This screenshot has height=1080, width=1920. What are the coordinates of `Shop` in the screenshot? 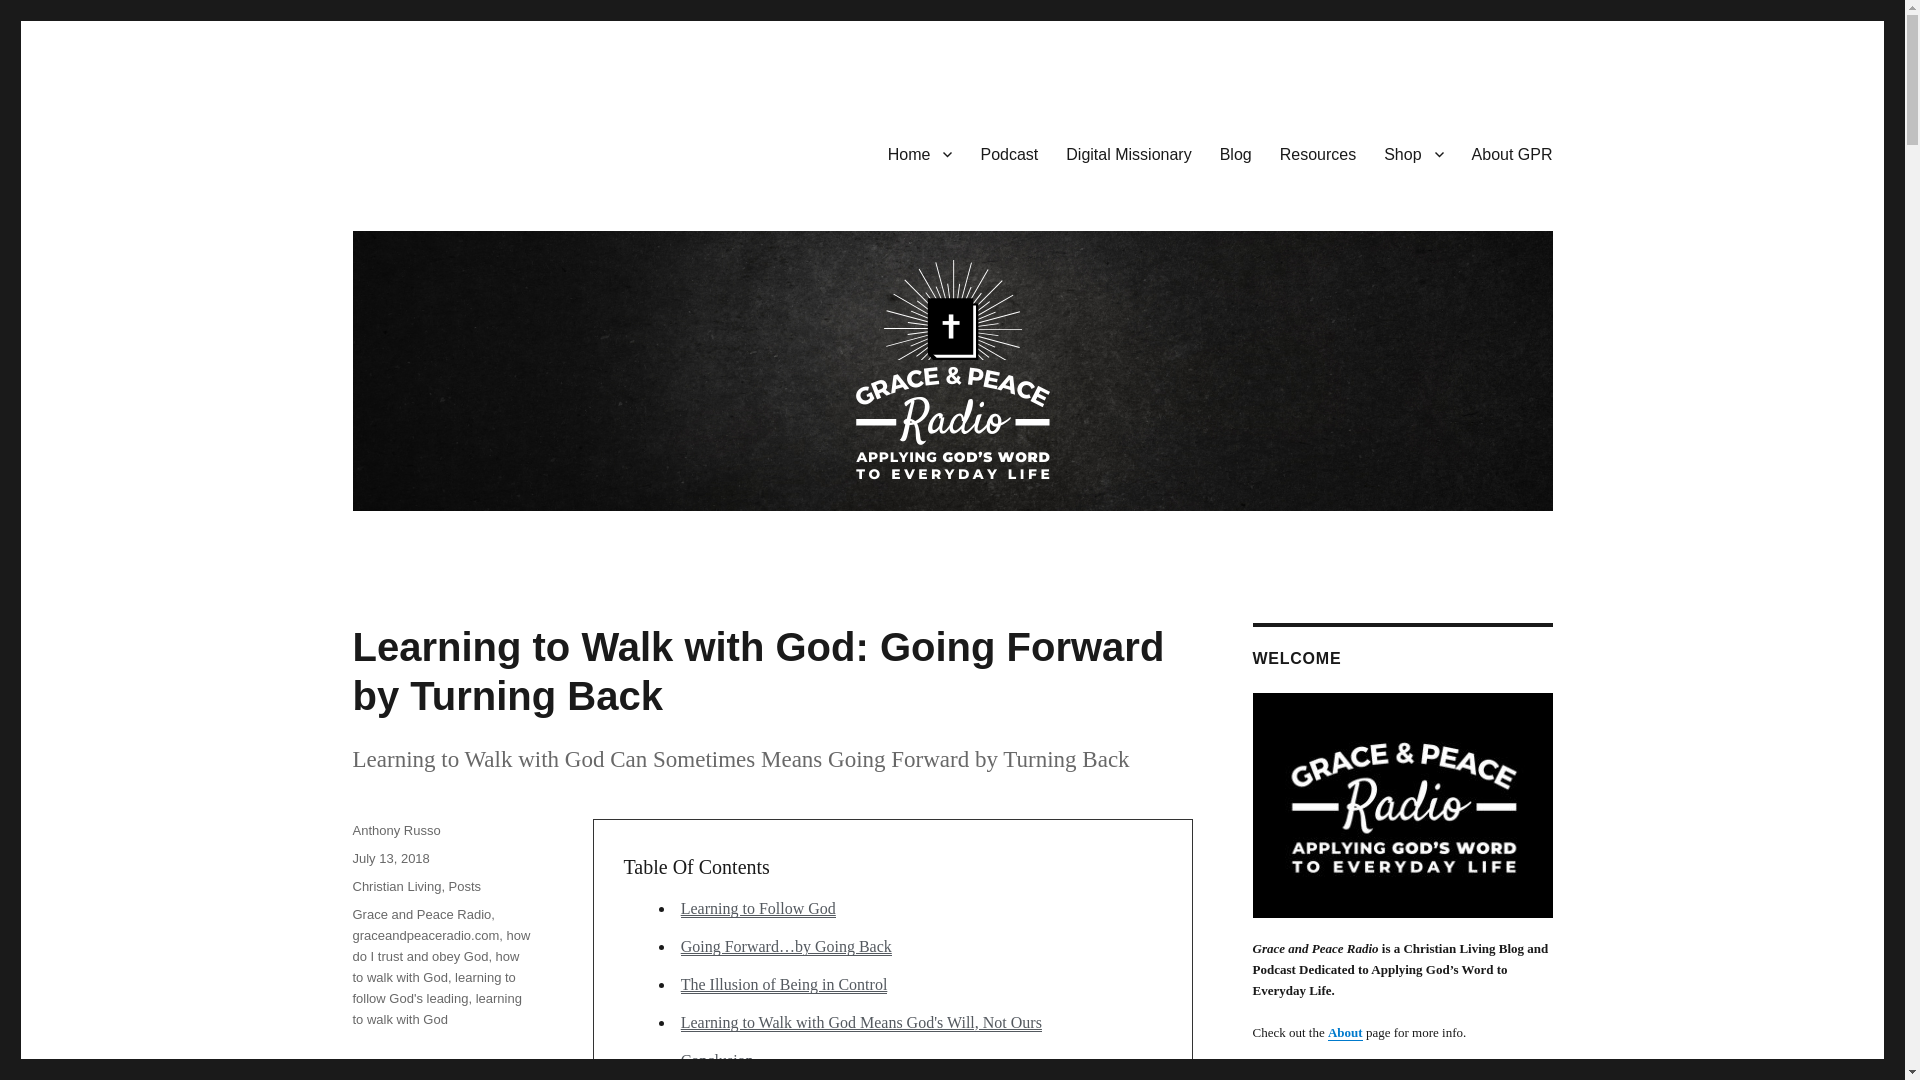 It's located at (1414, 153).